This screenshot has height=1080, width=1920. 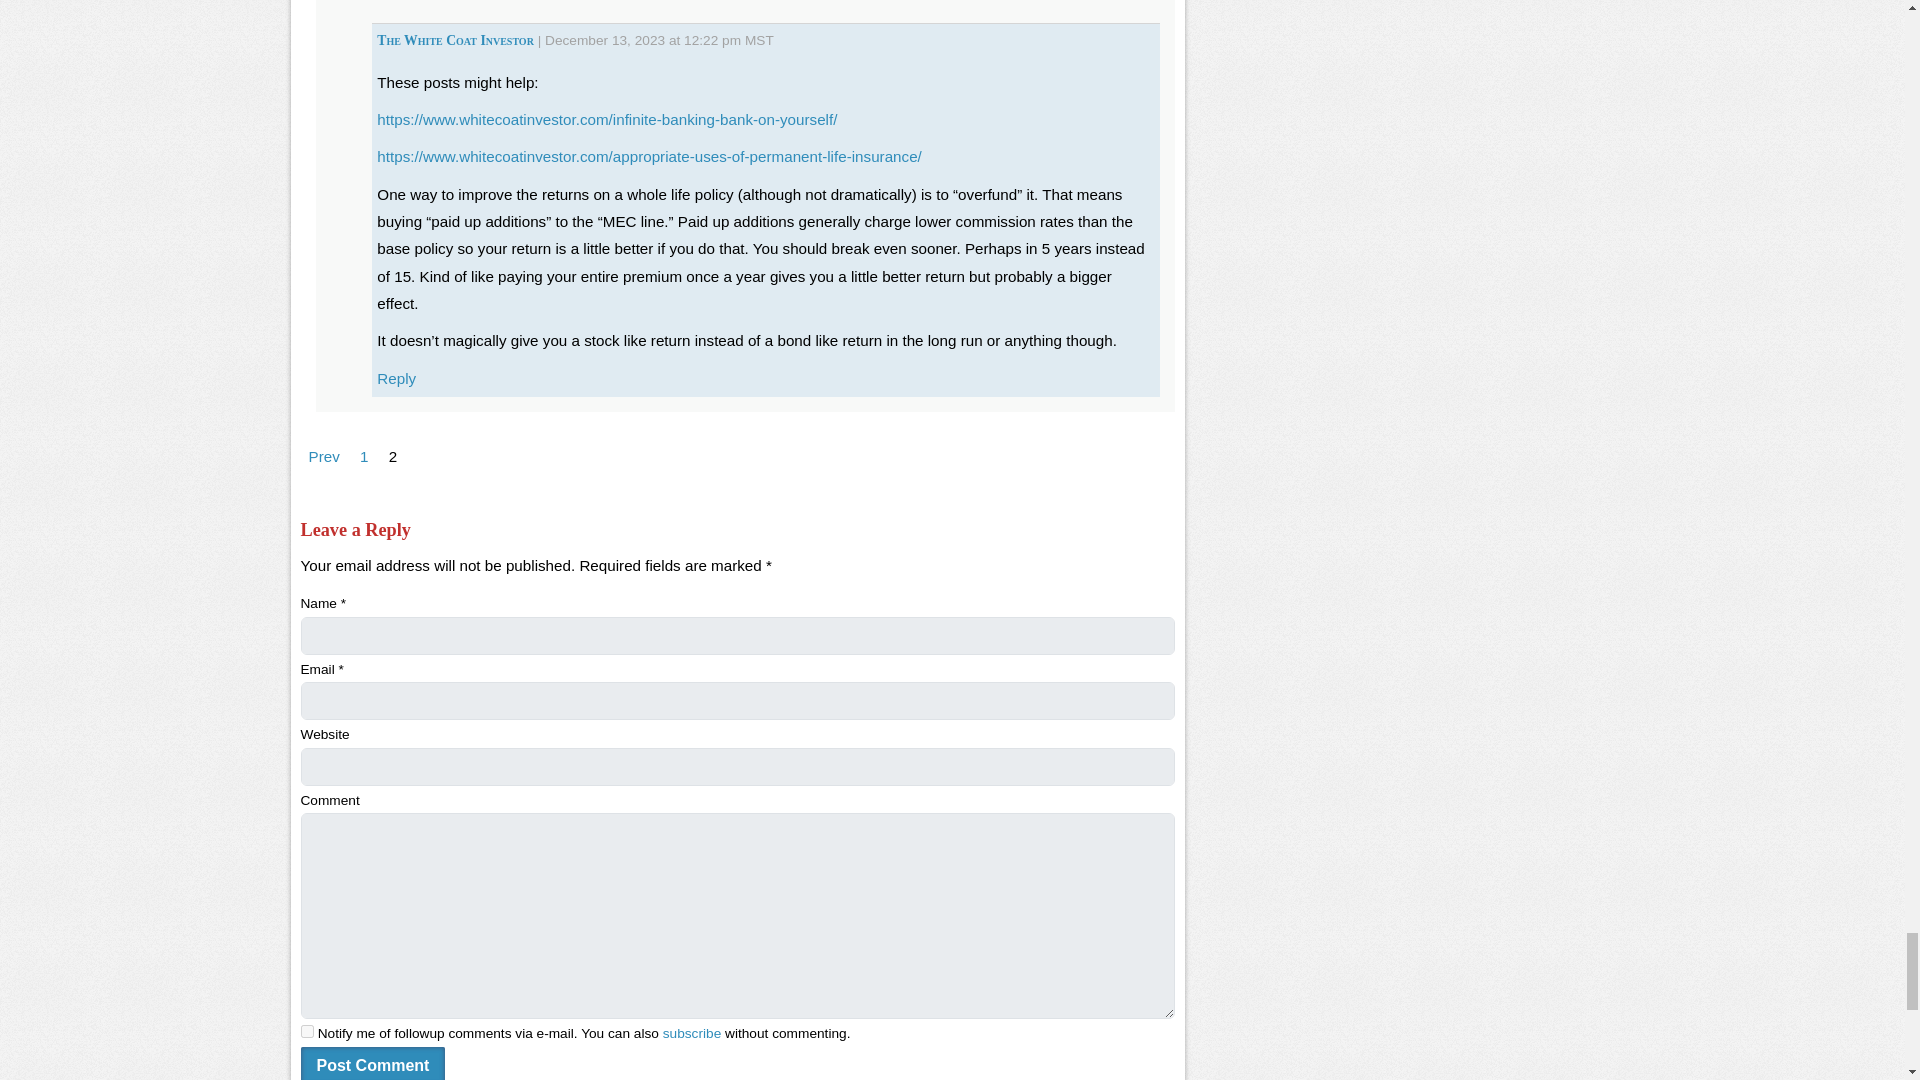 What do you see at coordinates (372, 1063) in the screenshot?
I see `Post Comment` at bounding box center [372, 1063].